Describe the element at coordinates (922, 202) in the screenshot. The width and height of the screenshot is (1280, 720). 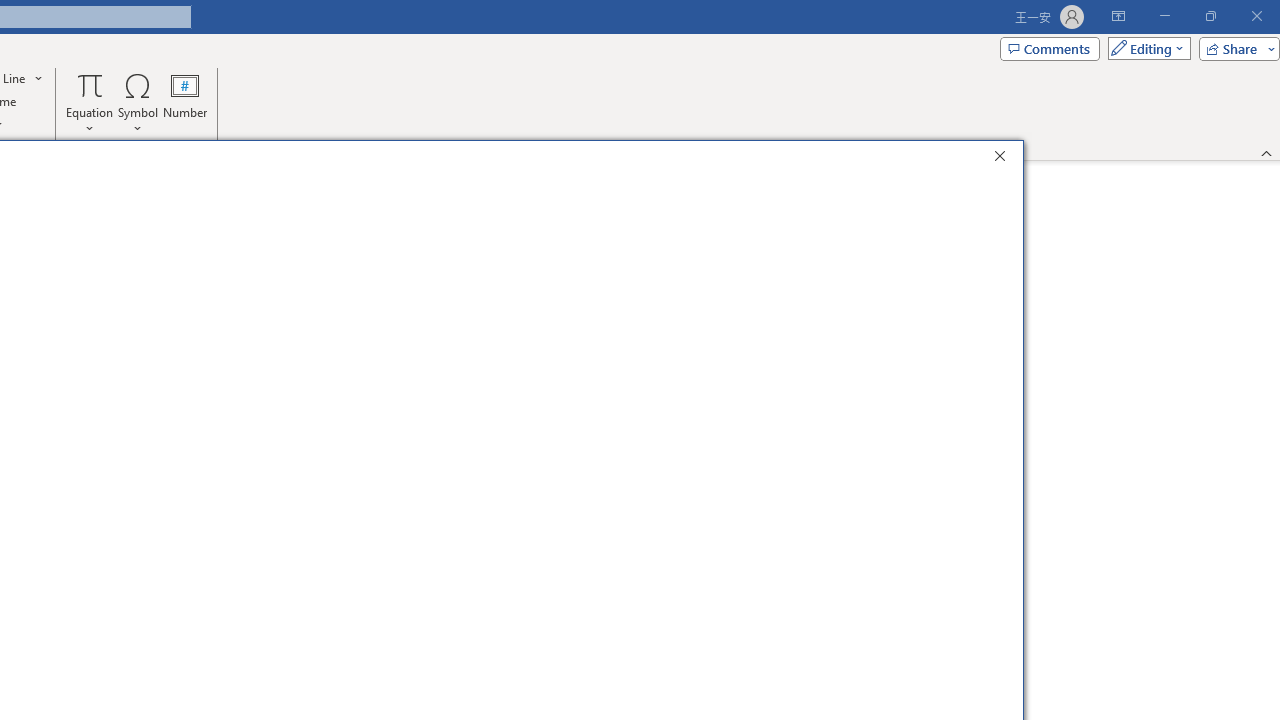
I see `Send a Smile` at that location.